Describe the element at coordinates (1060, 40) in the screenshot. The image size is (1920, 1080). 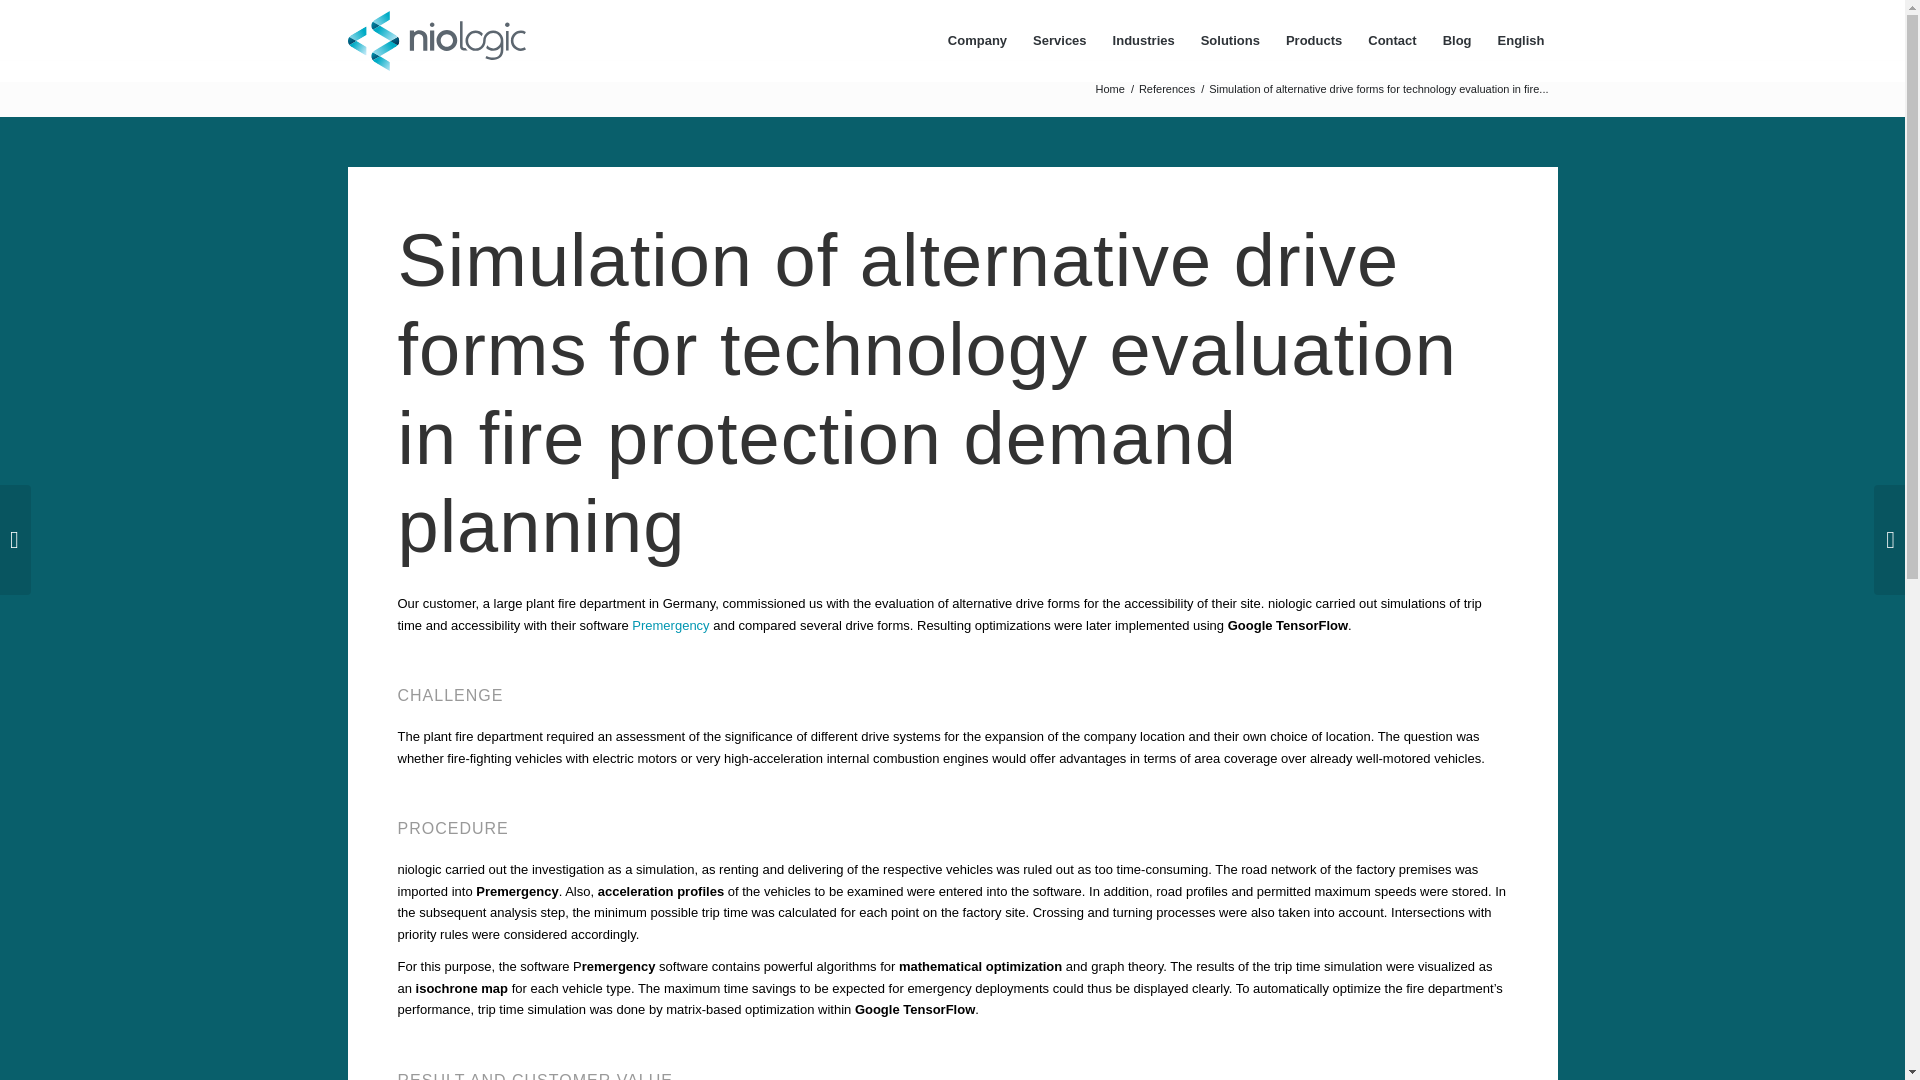
I see `Services` at that location.